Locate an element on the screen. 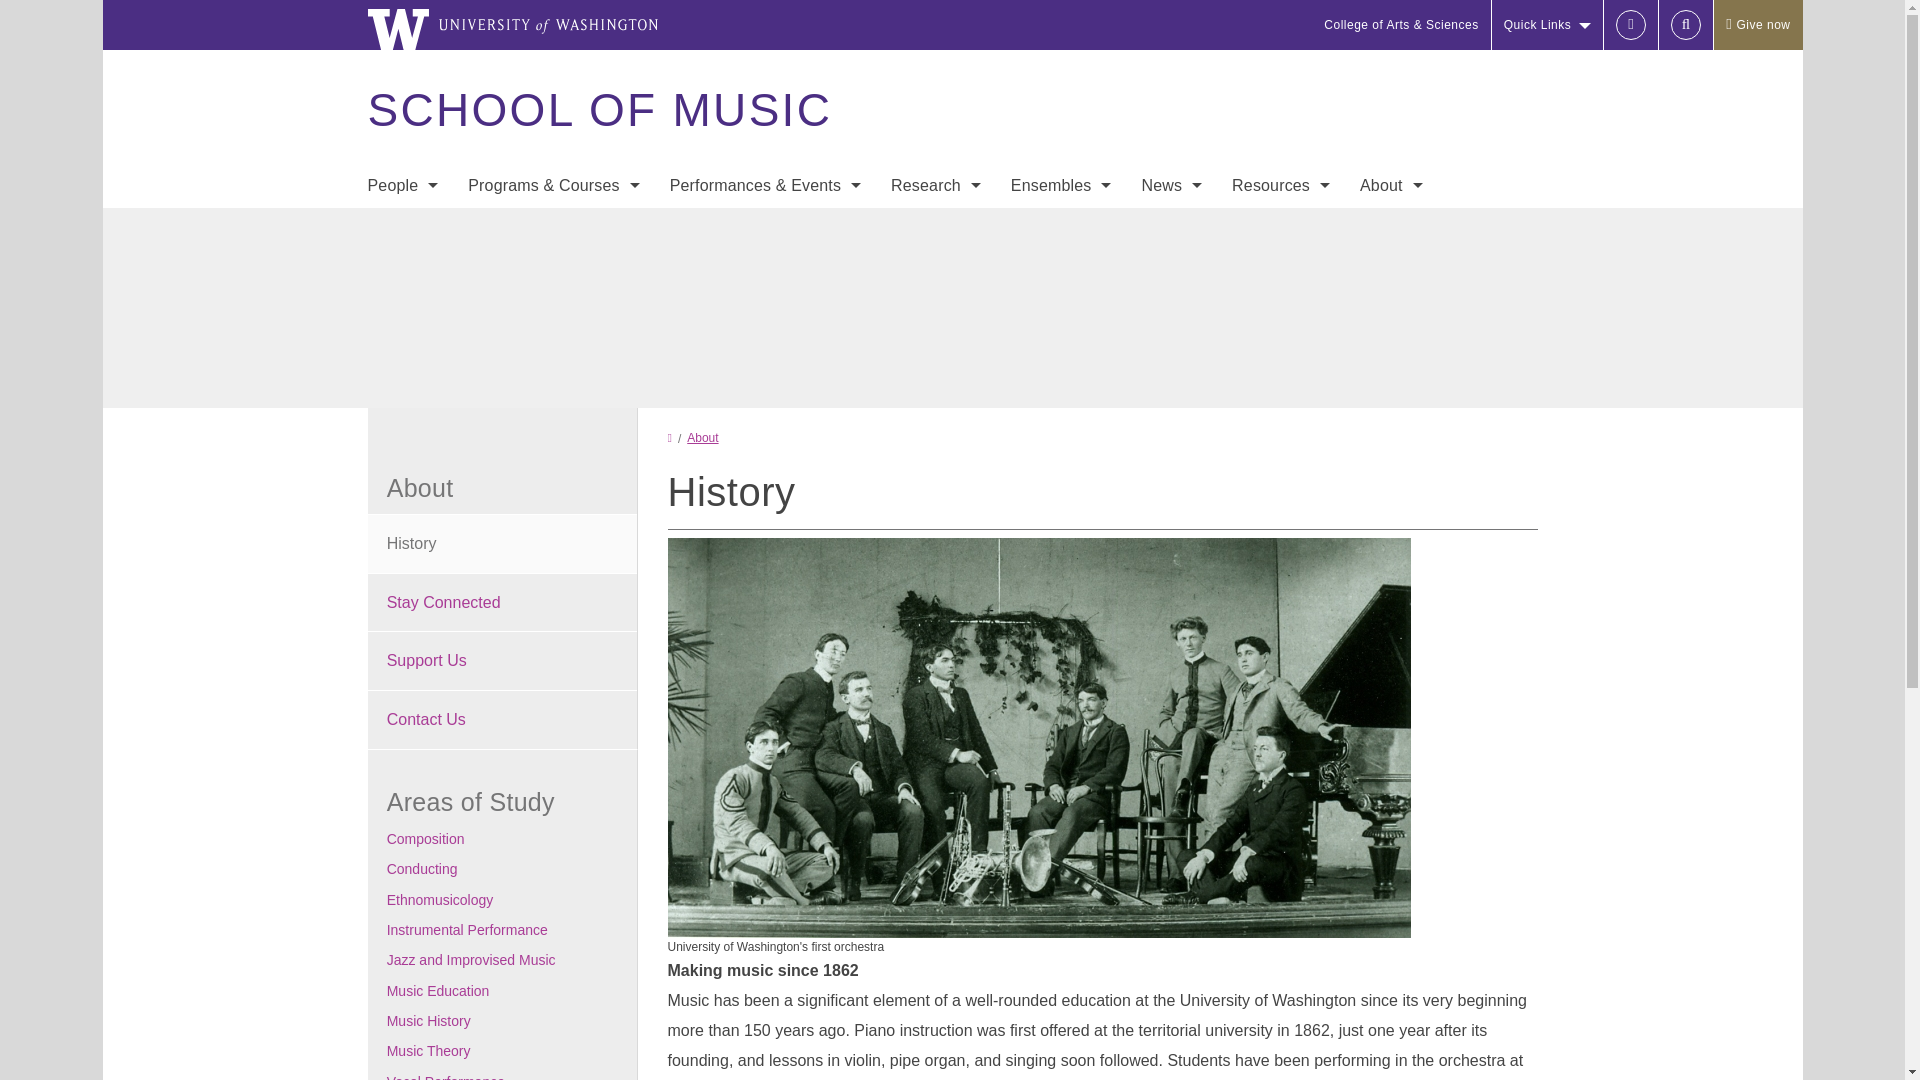  SCHOOL OF MUSIC is located at coordinates (598, 110).